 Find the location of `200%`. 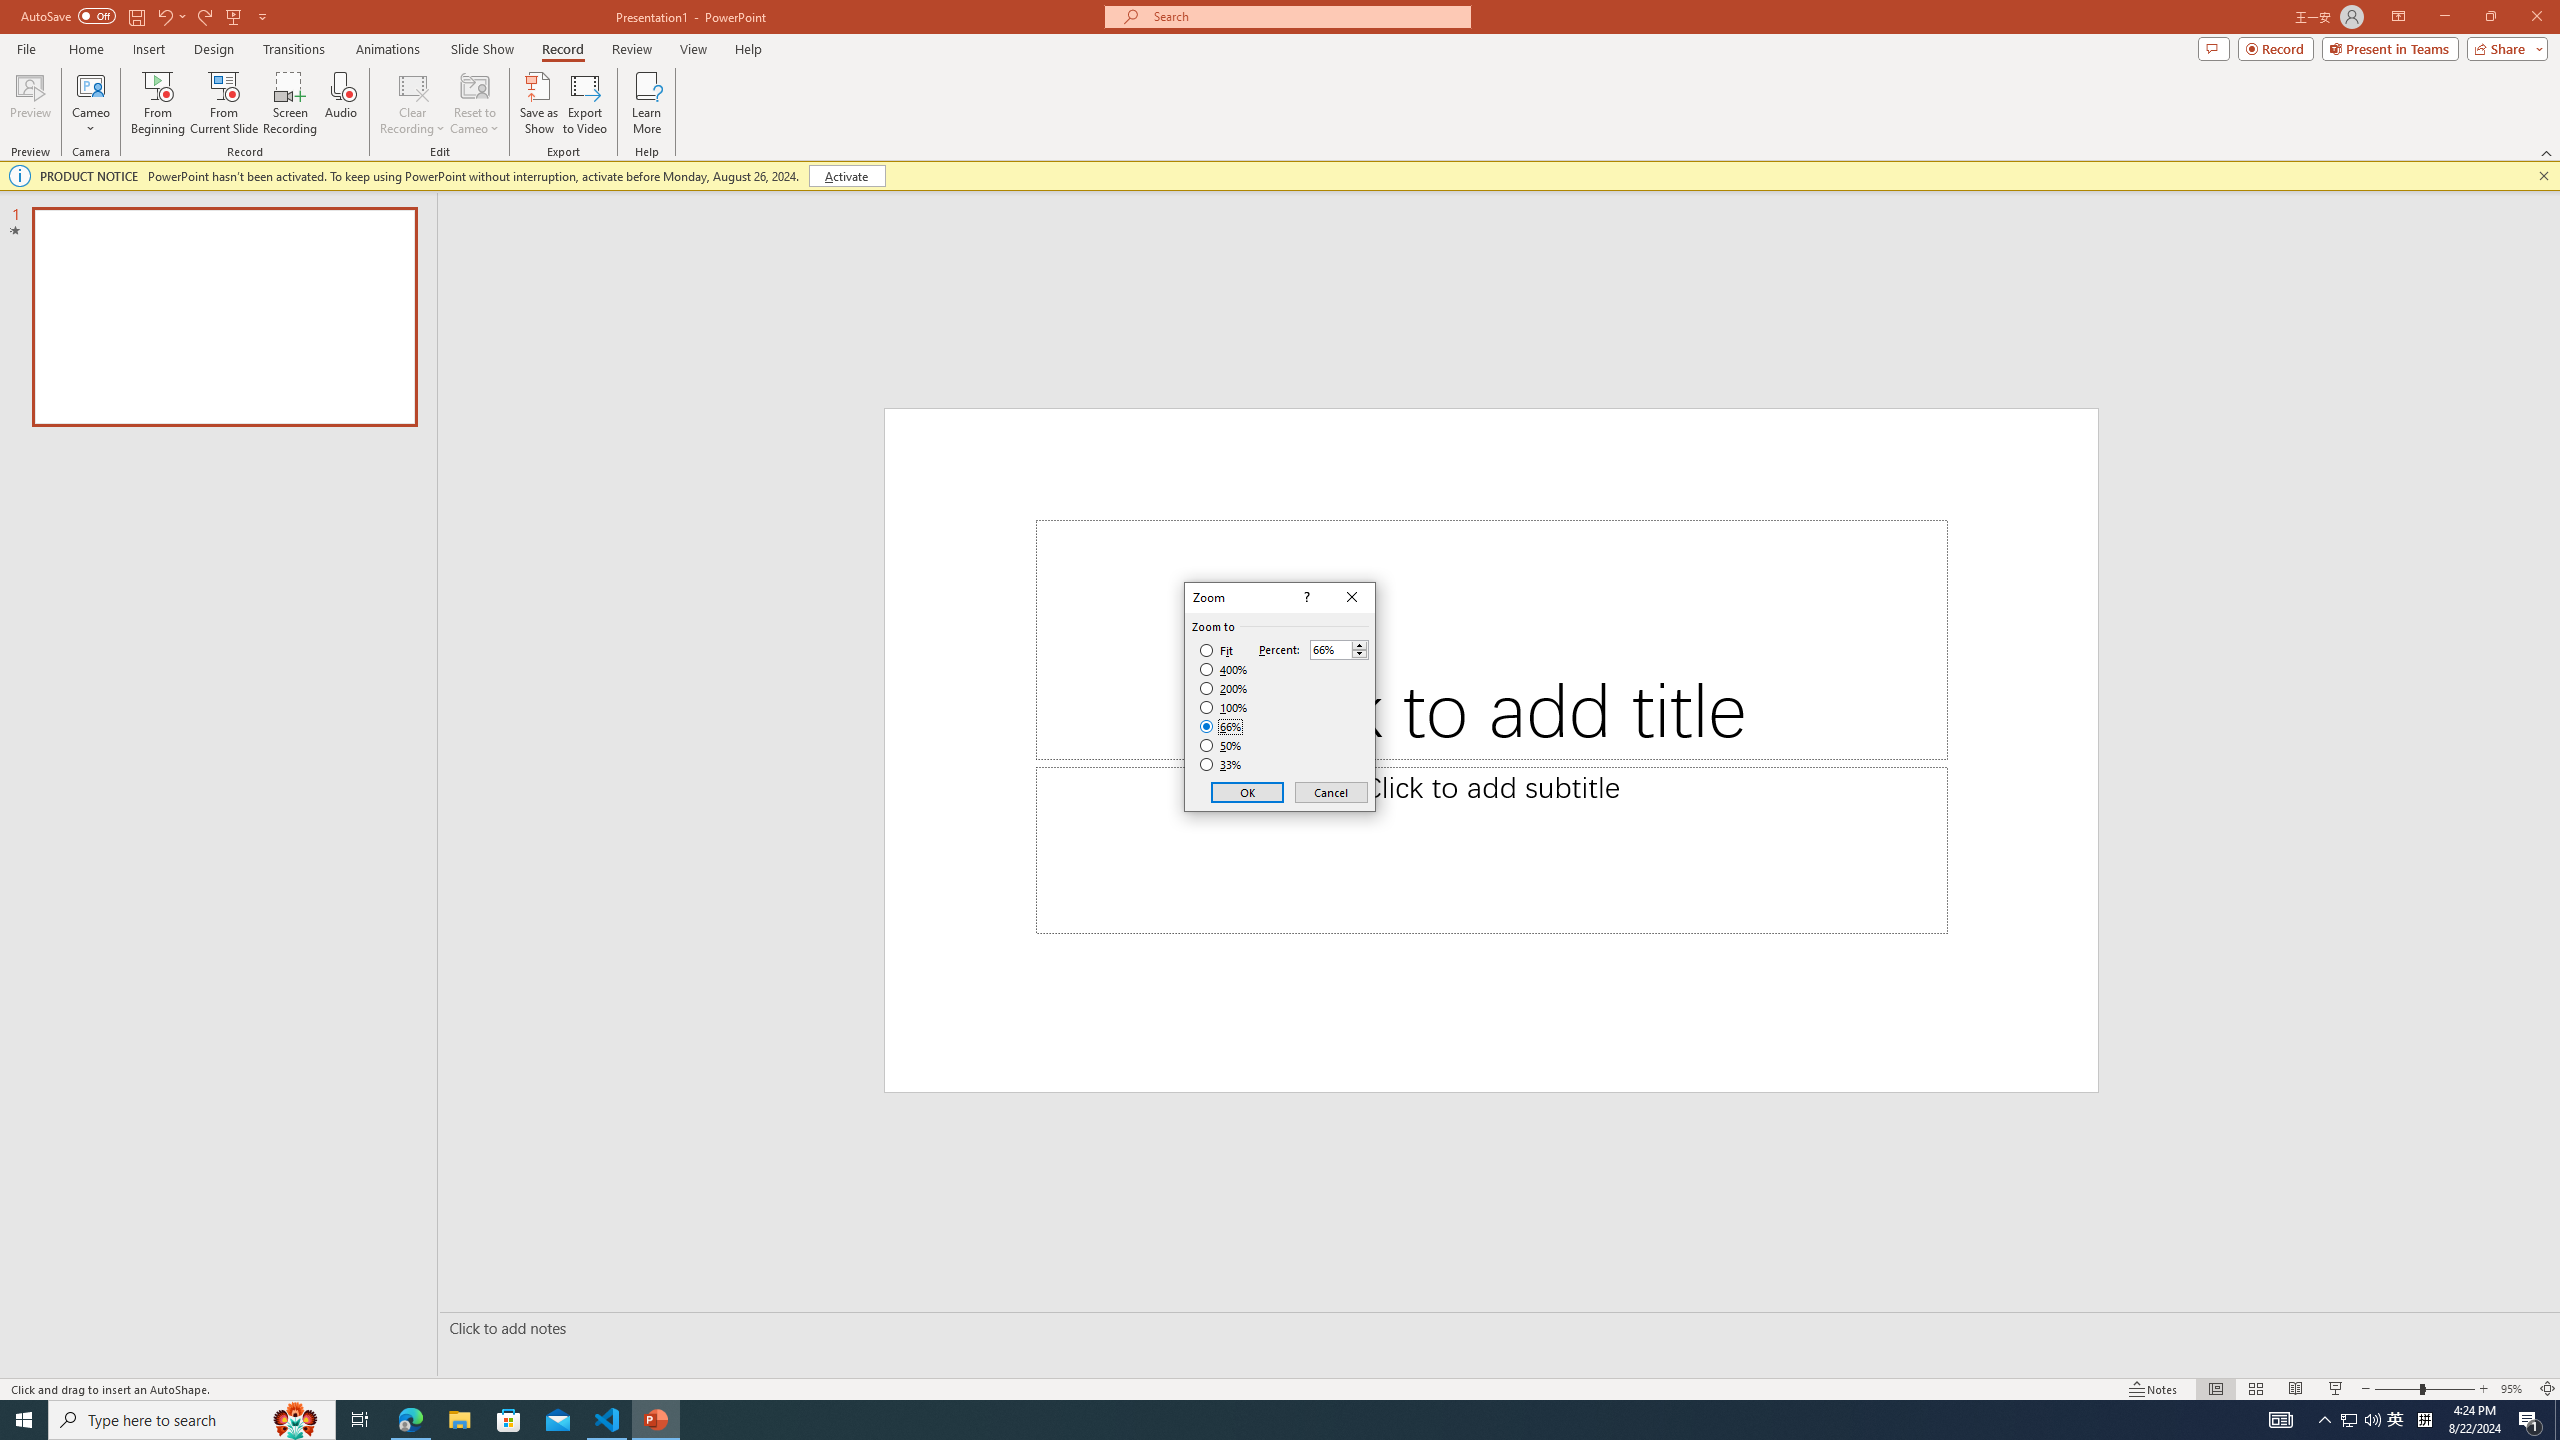

200% is located at coordinates (1224, 688).